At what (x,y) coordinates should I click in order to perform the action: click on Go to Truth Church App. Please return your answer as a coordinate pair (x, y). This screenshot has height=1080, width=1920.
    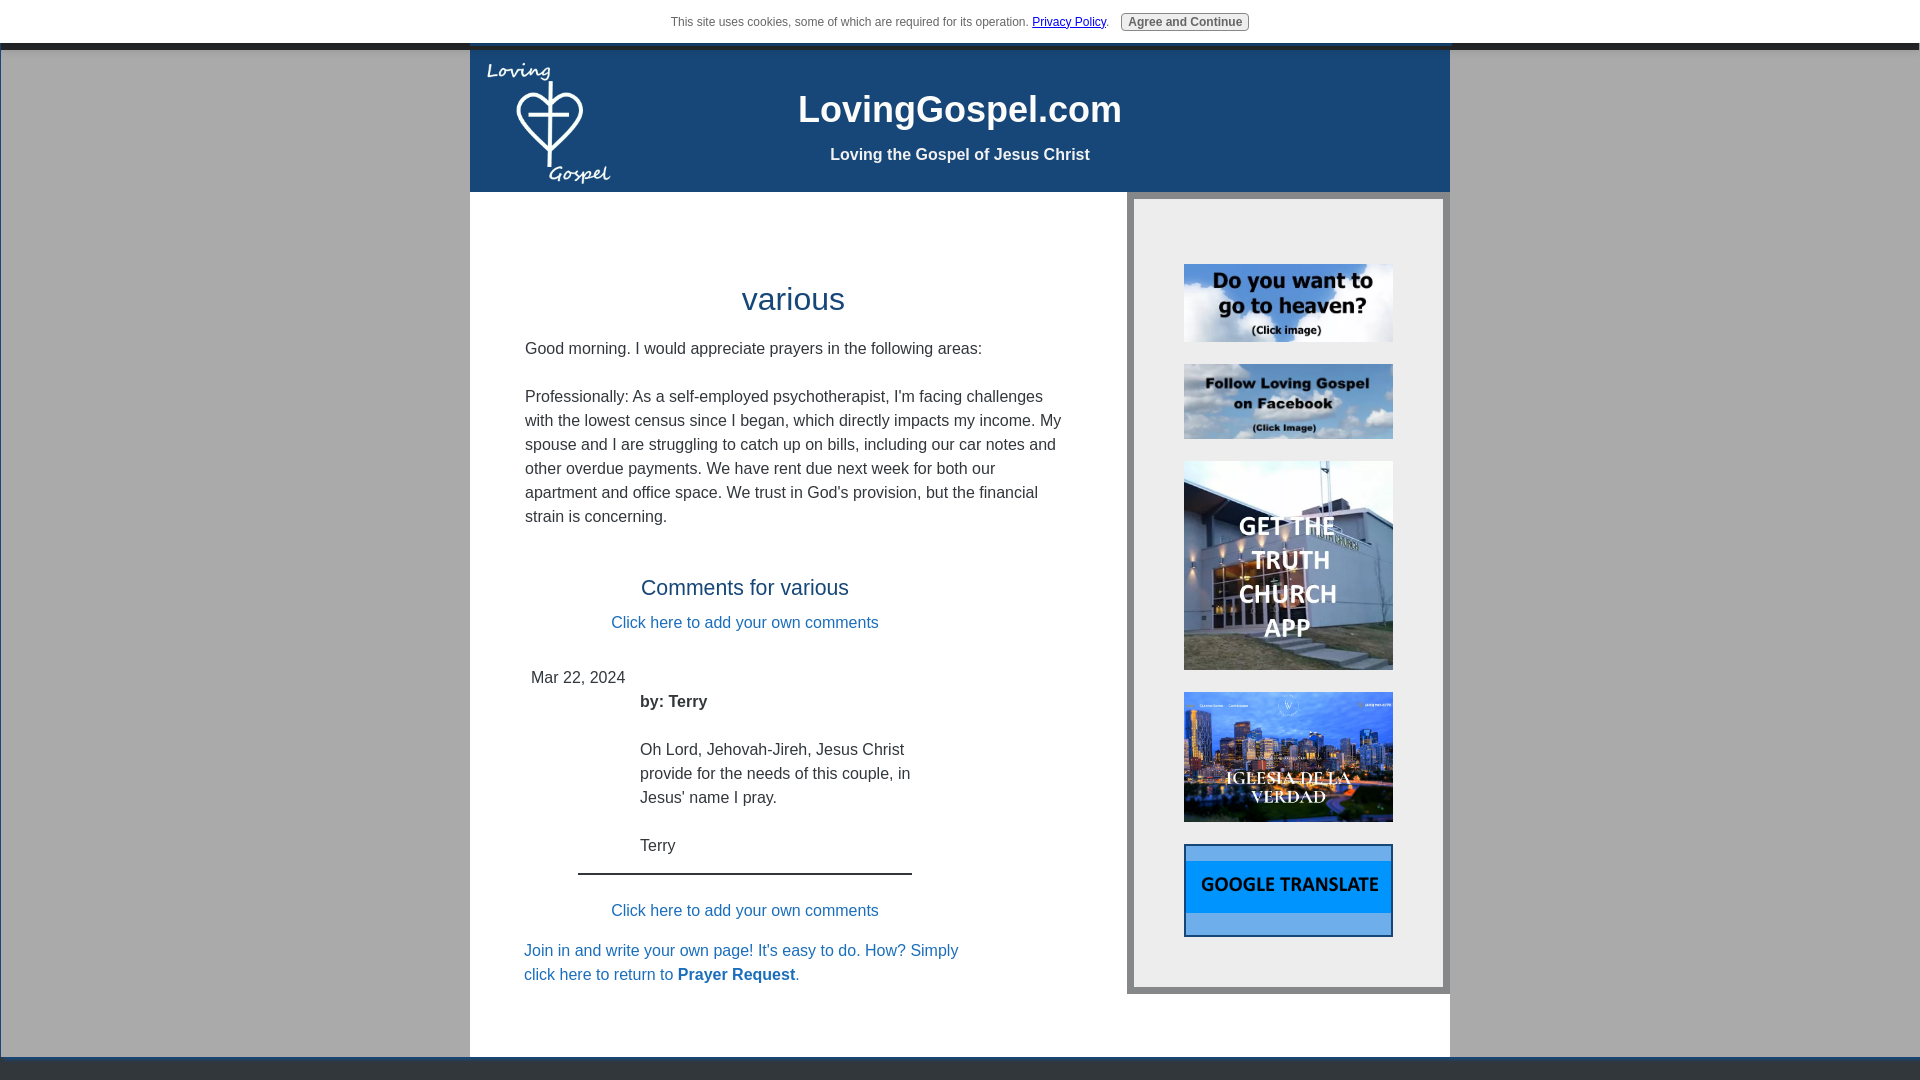
    Looking at the image, I should click on (1288, 664).